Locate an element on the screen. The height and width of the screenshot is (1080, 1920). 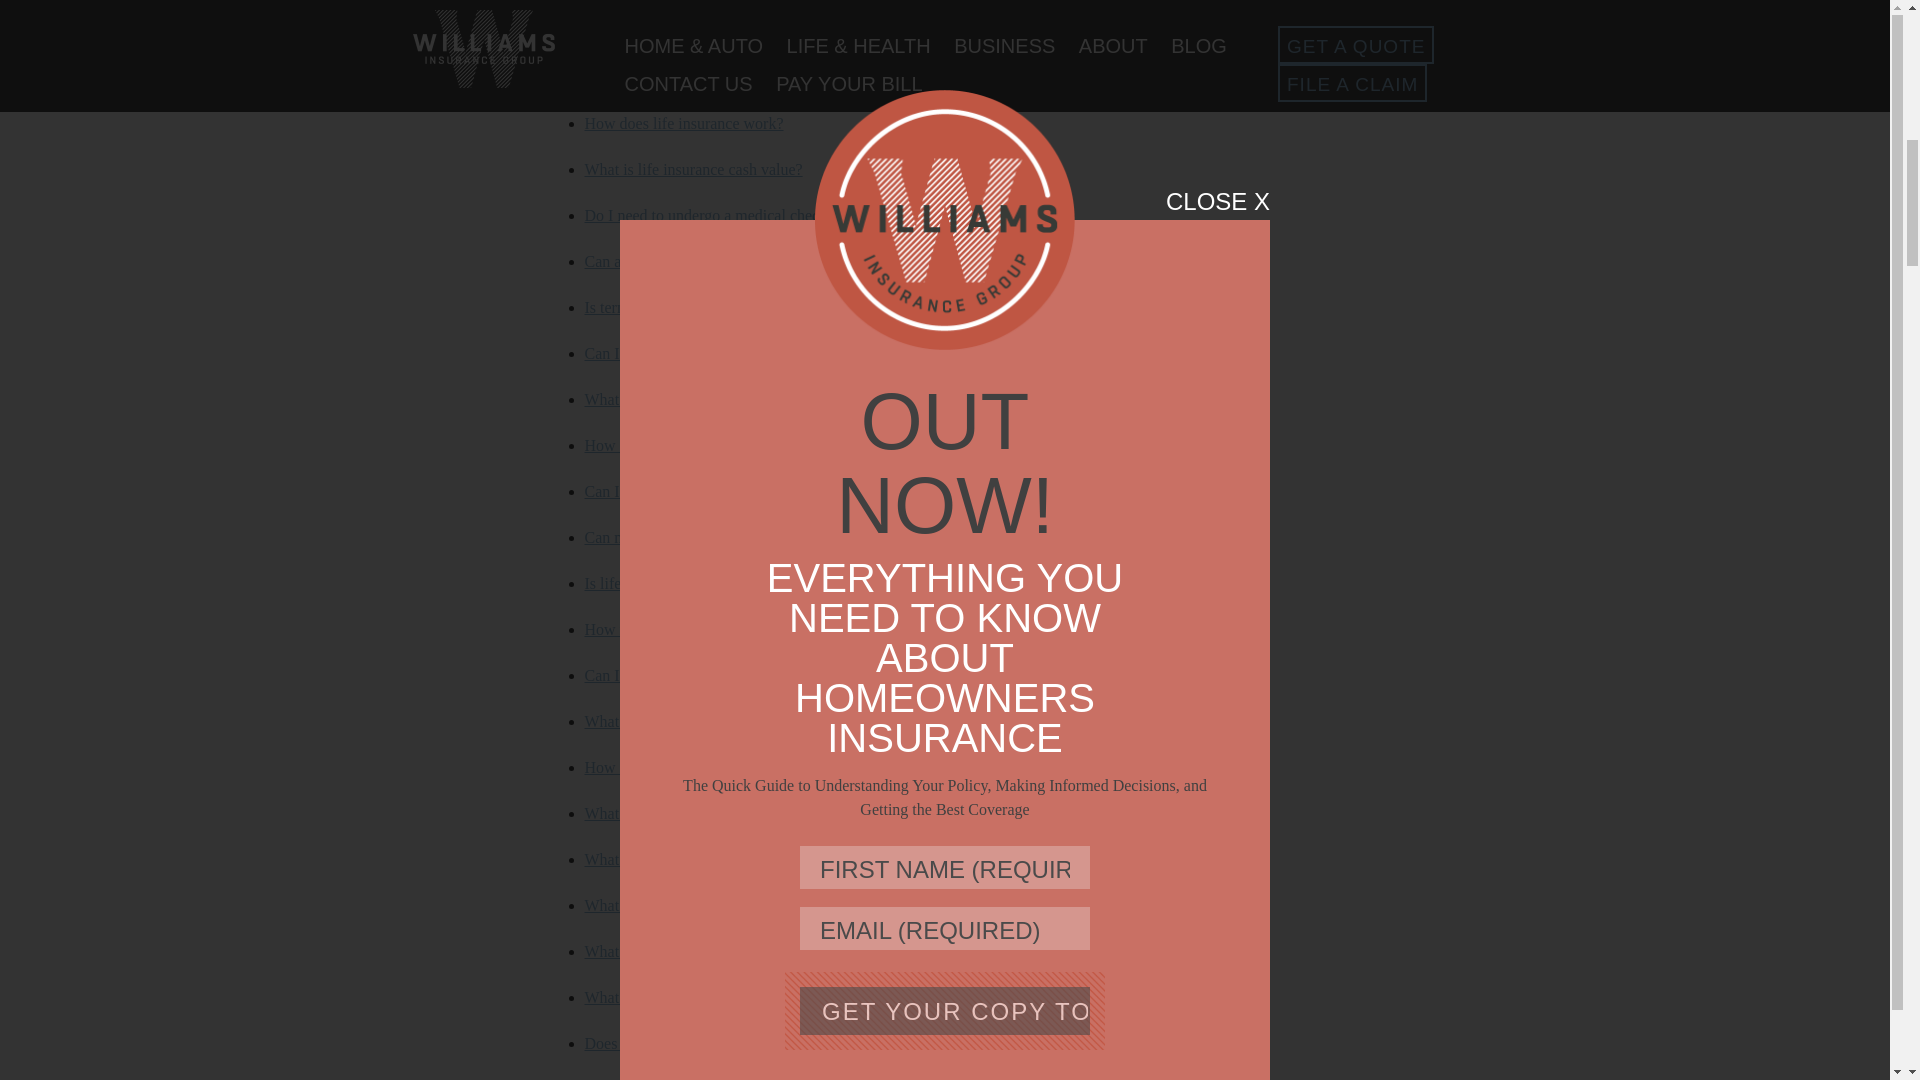
What is a contestability period? is located at coordinates (685, 812).